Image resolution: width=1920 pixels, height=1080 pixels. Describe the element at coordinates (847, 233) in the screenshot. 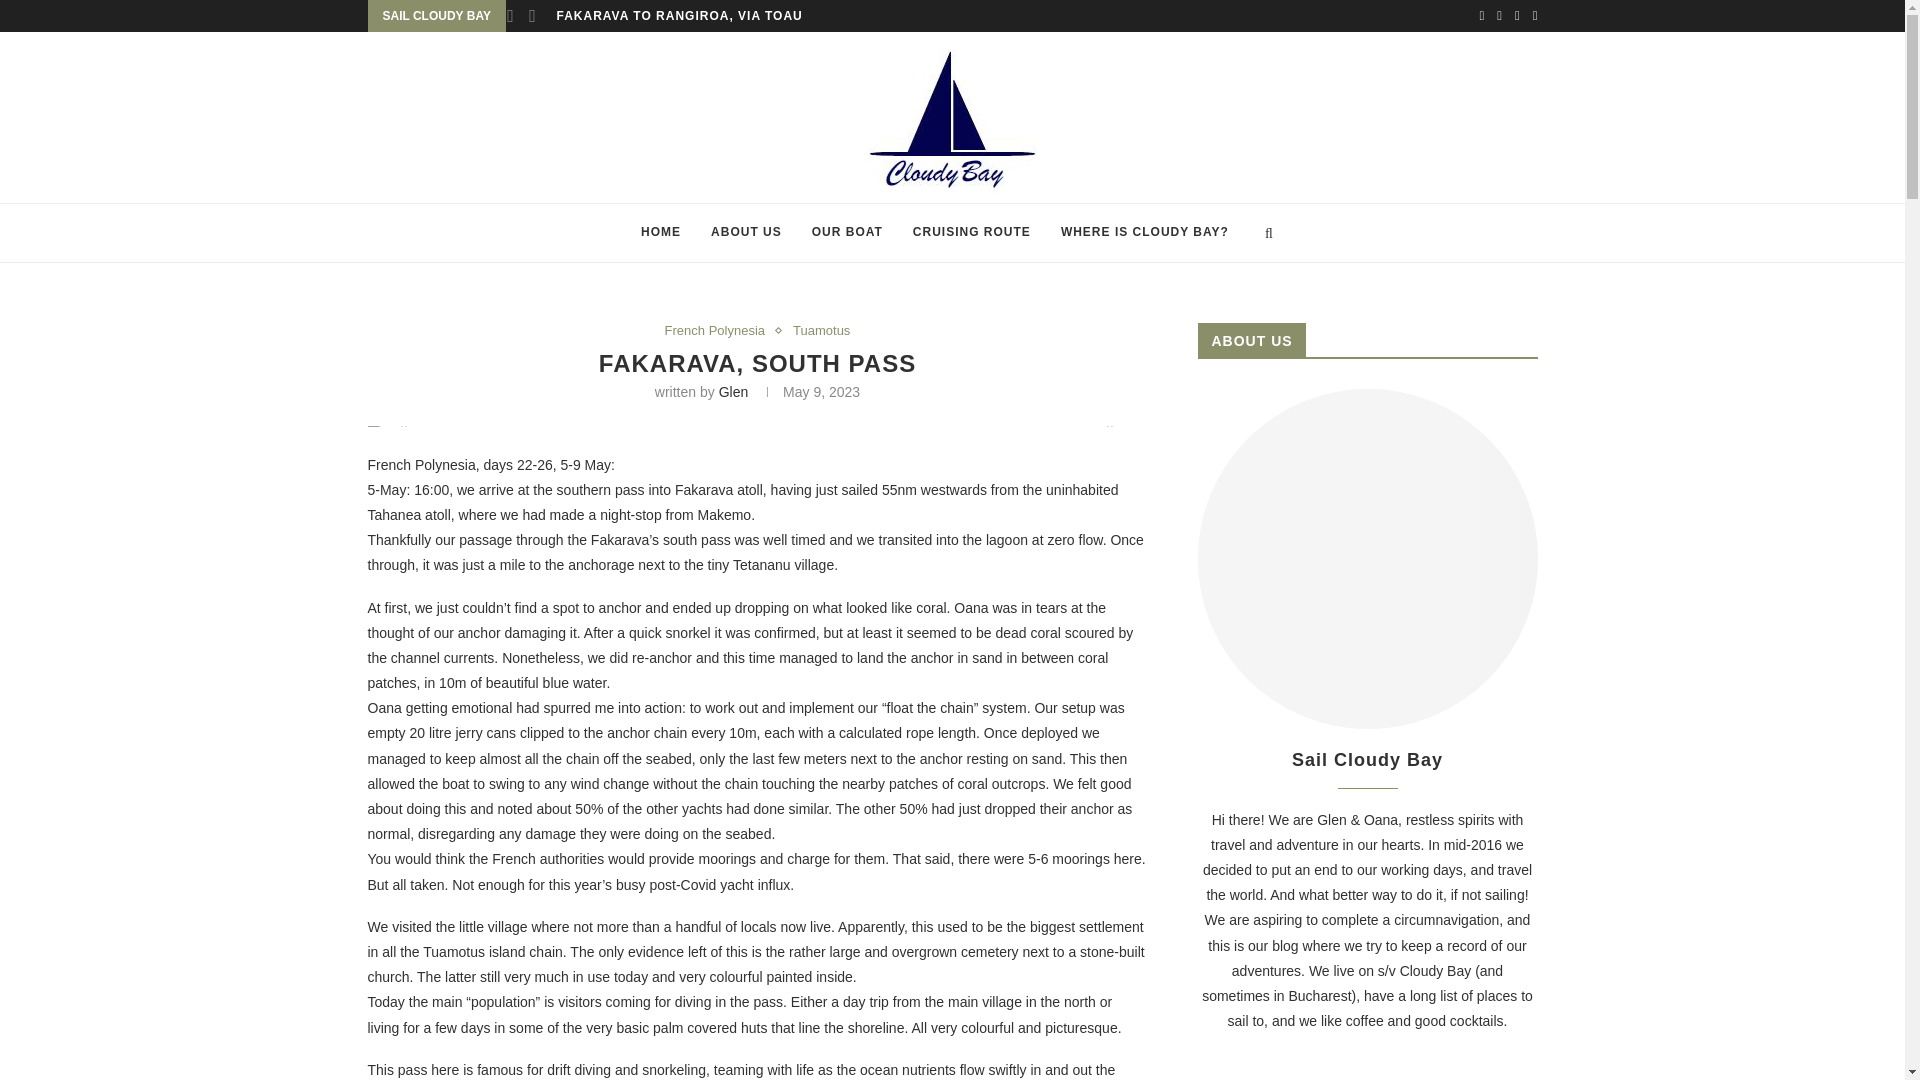

I see `OUR BOAT` at that location.